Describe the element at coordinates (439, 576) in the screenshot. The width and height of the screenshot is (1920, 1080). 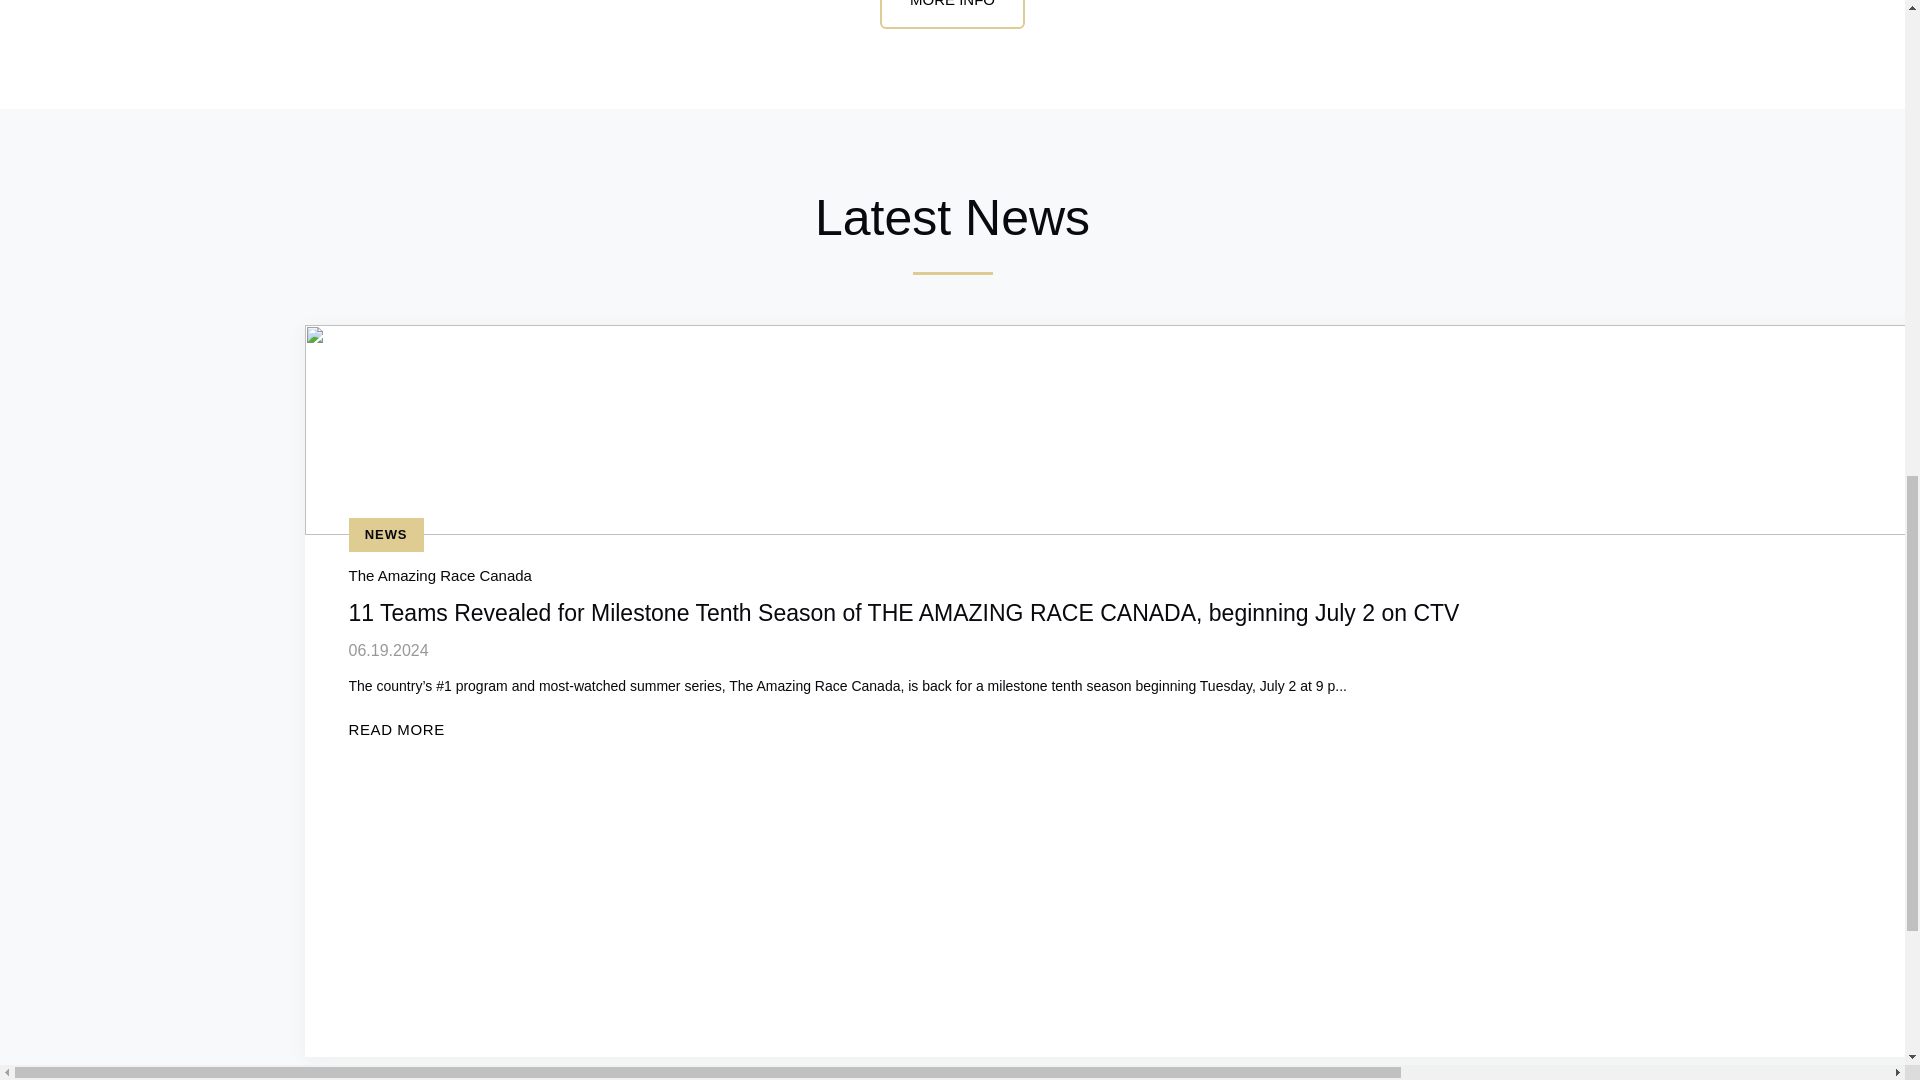
I see `The Amazing Race Canada` at that location.